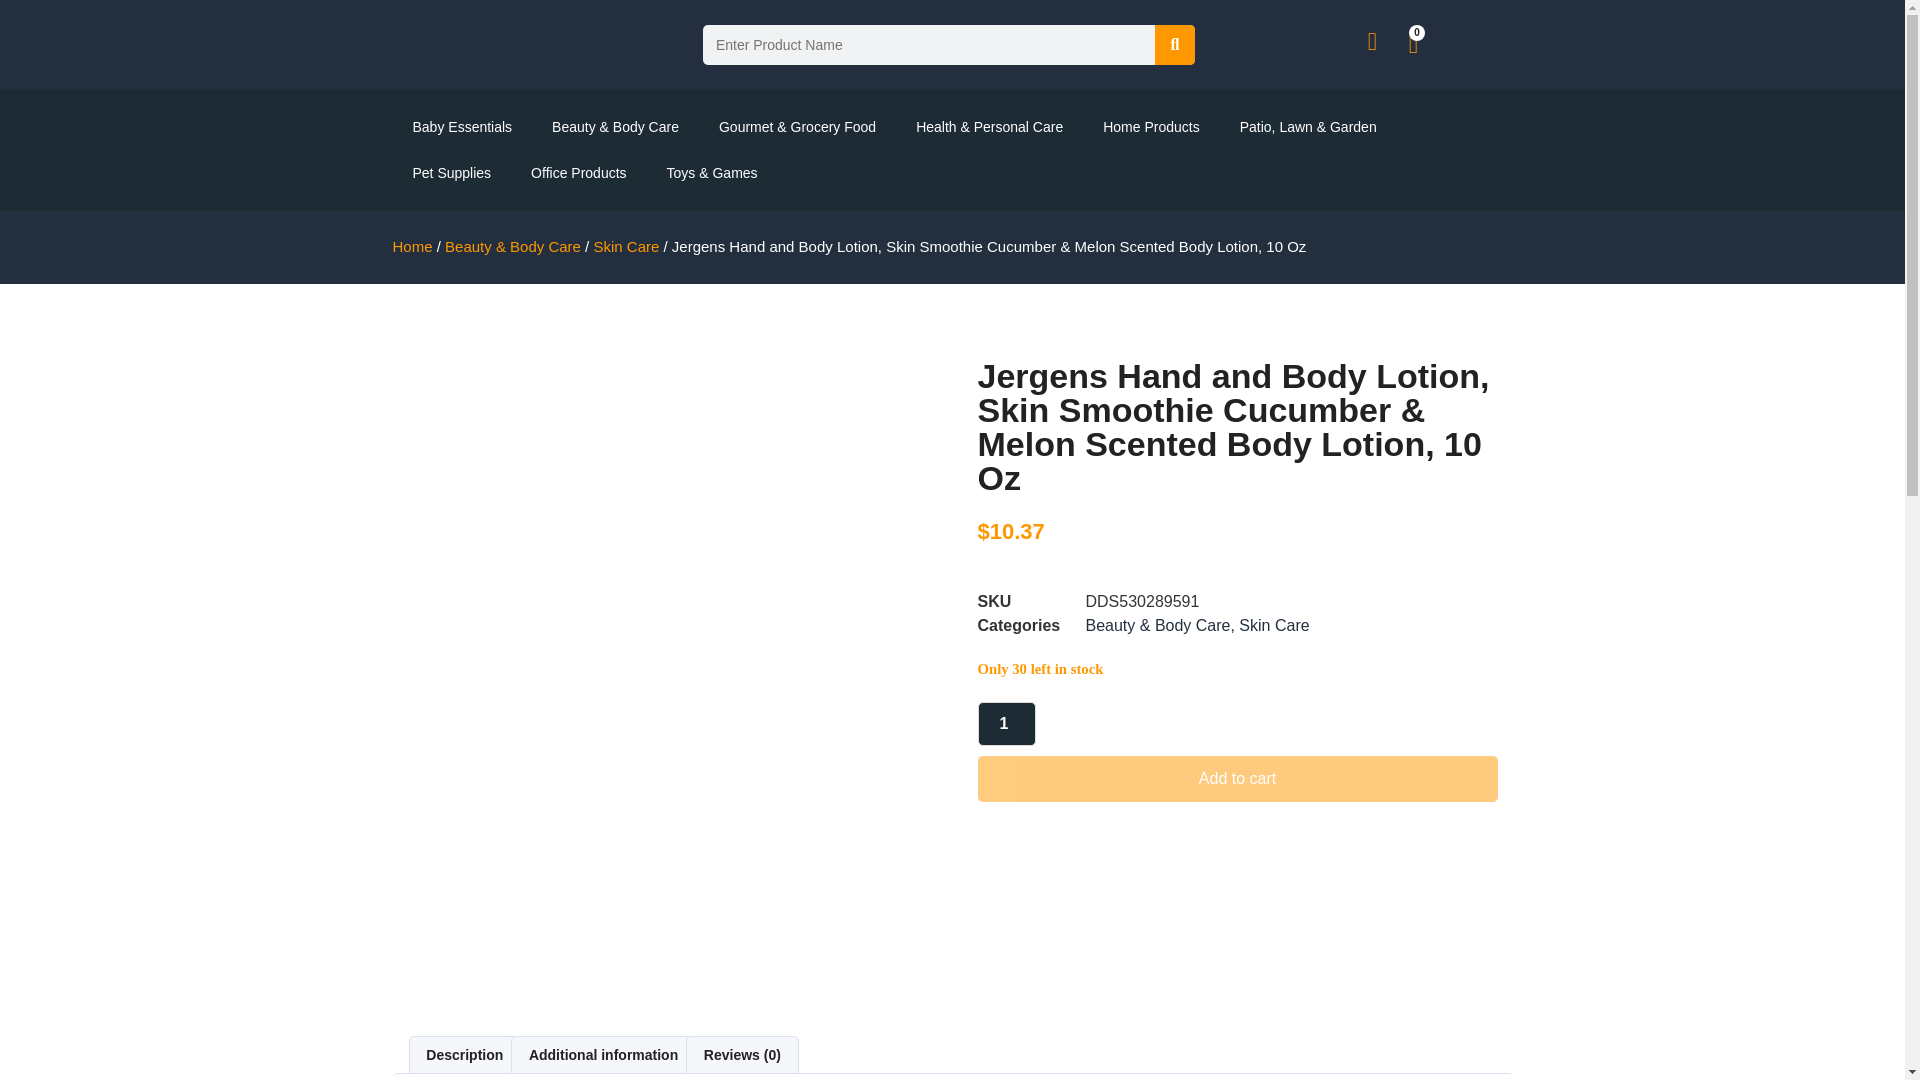  I want to click on 1, so click(1006, 724).